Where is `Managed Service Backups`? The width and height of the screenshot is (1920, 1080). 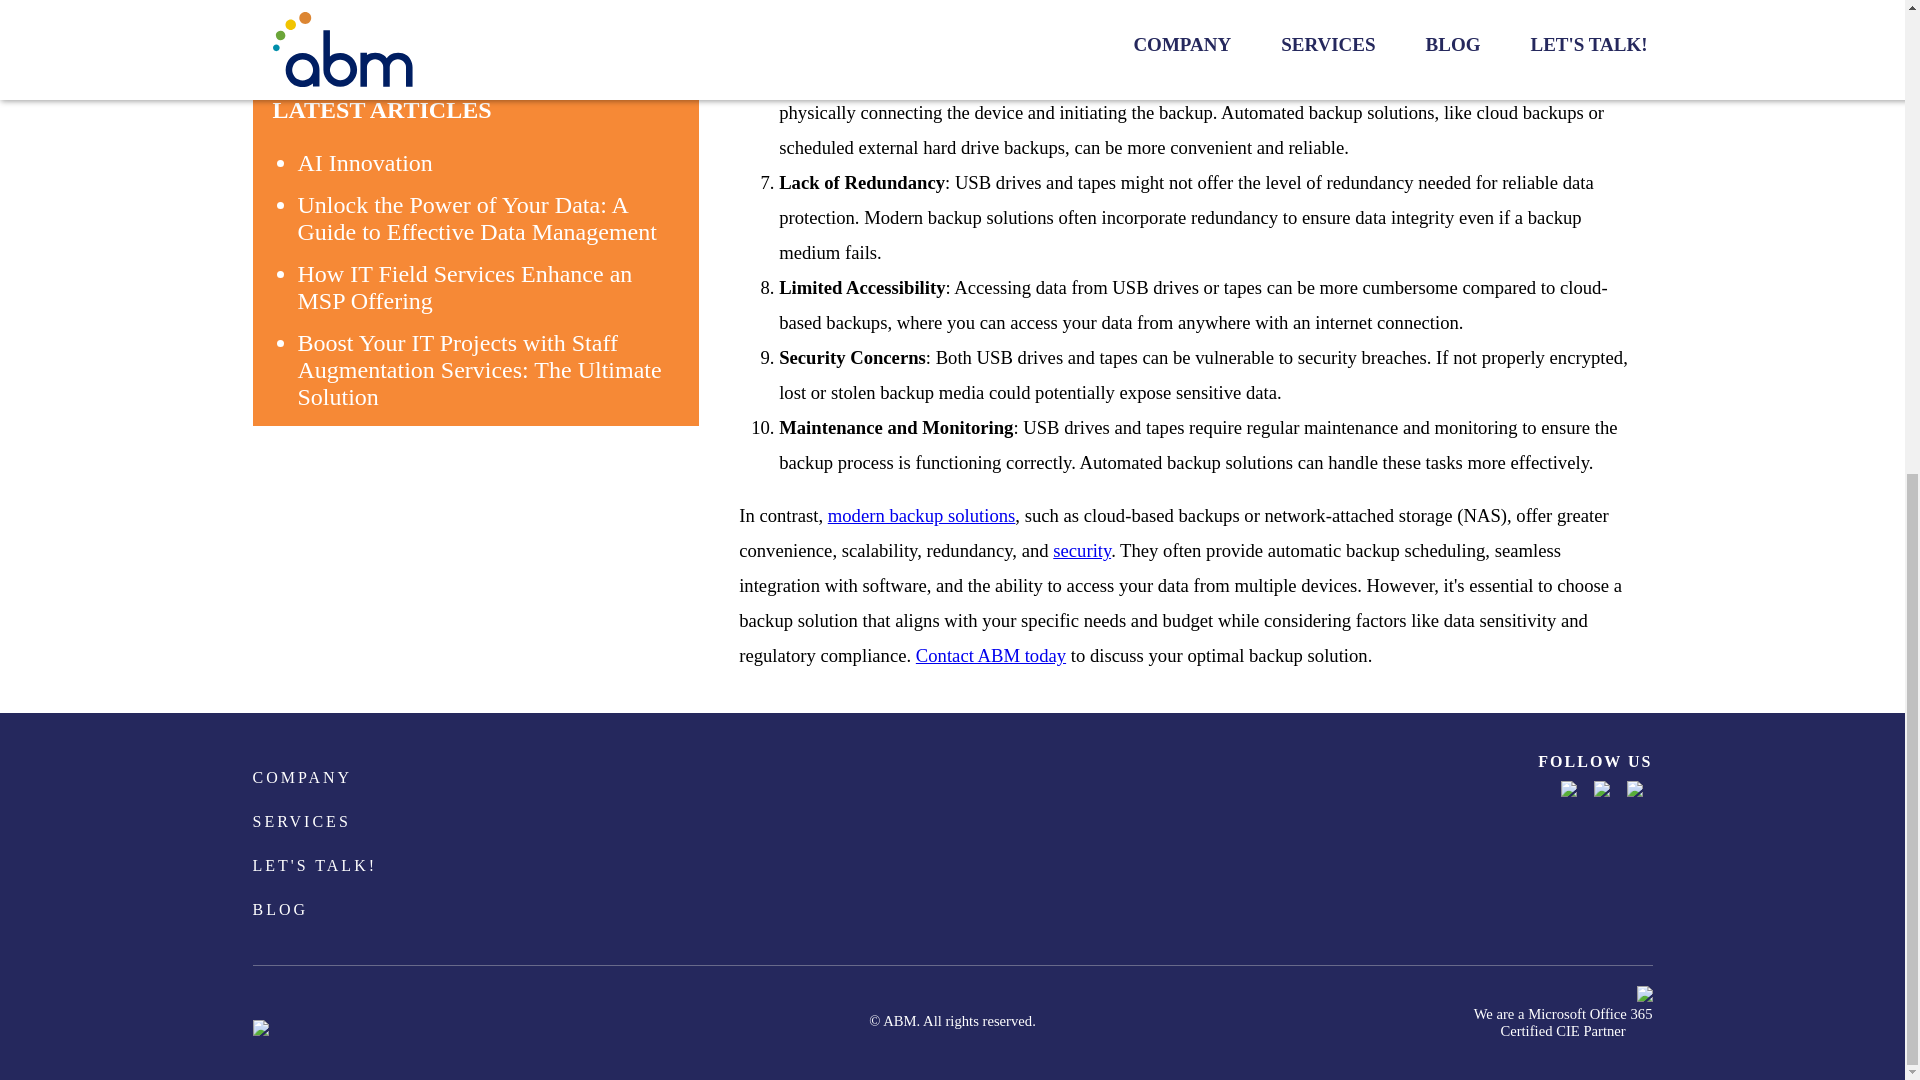
Managed Service Backups is located at coordinates (921, 515).